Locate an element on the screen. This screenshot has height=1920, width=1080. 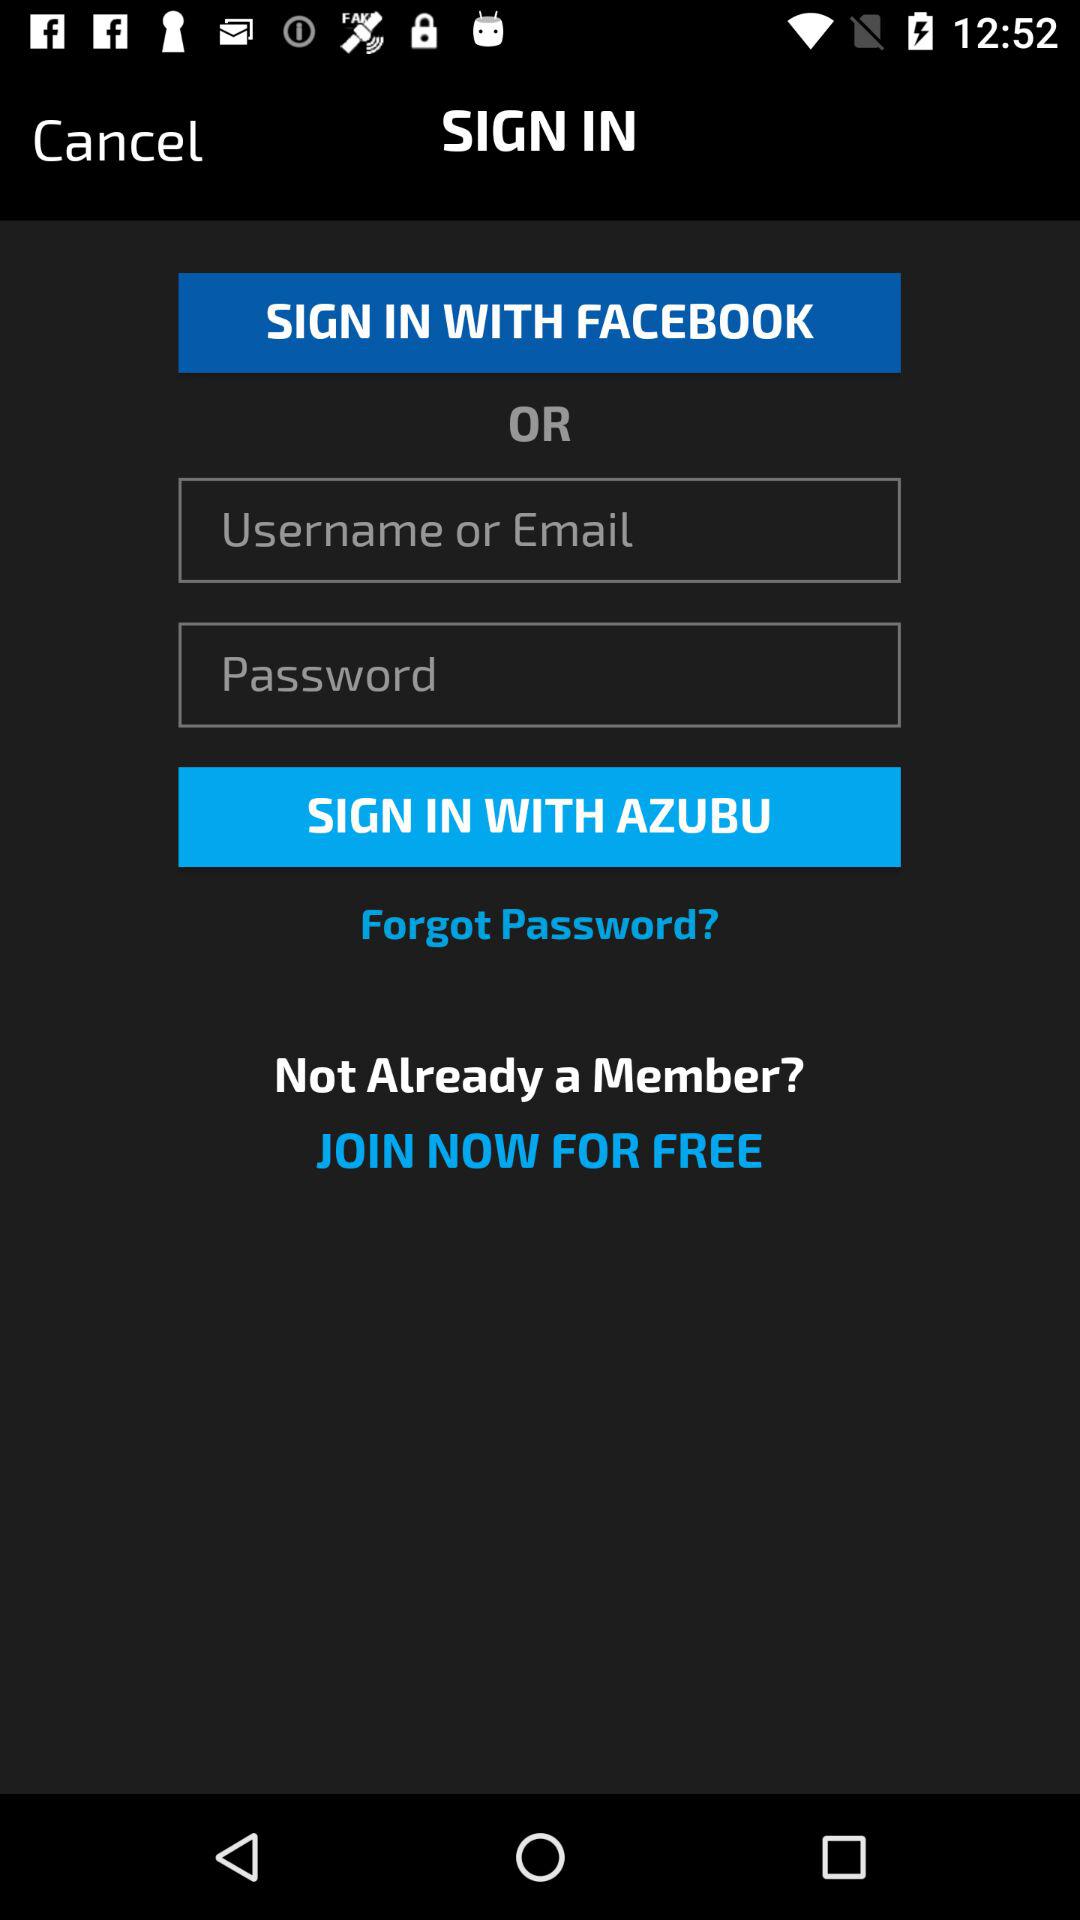
open the item above the sign in with icon is located at coordinates (117, 141).